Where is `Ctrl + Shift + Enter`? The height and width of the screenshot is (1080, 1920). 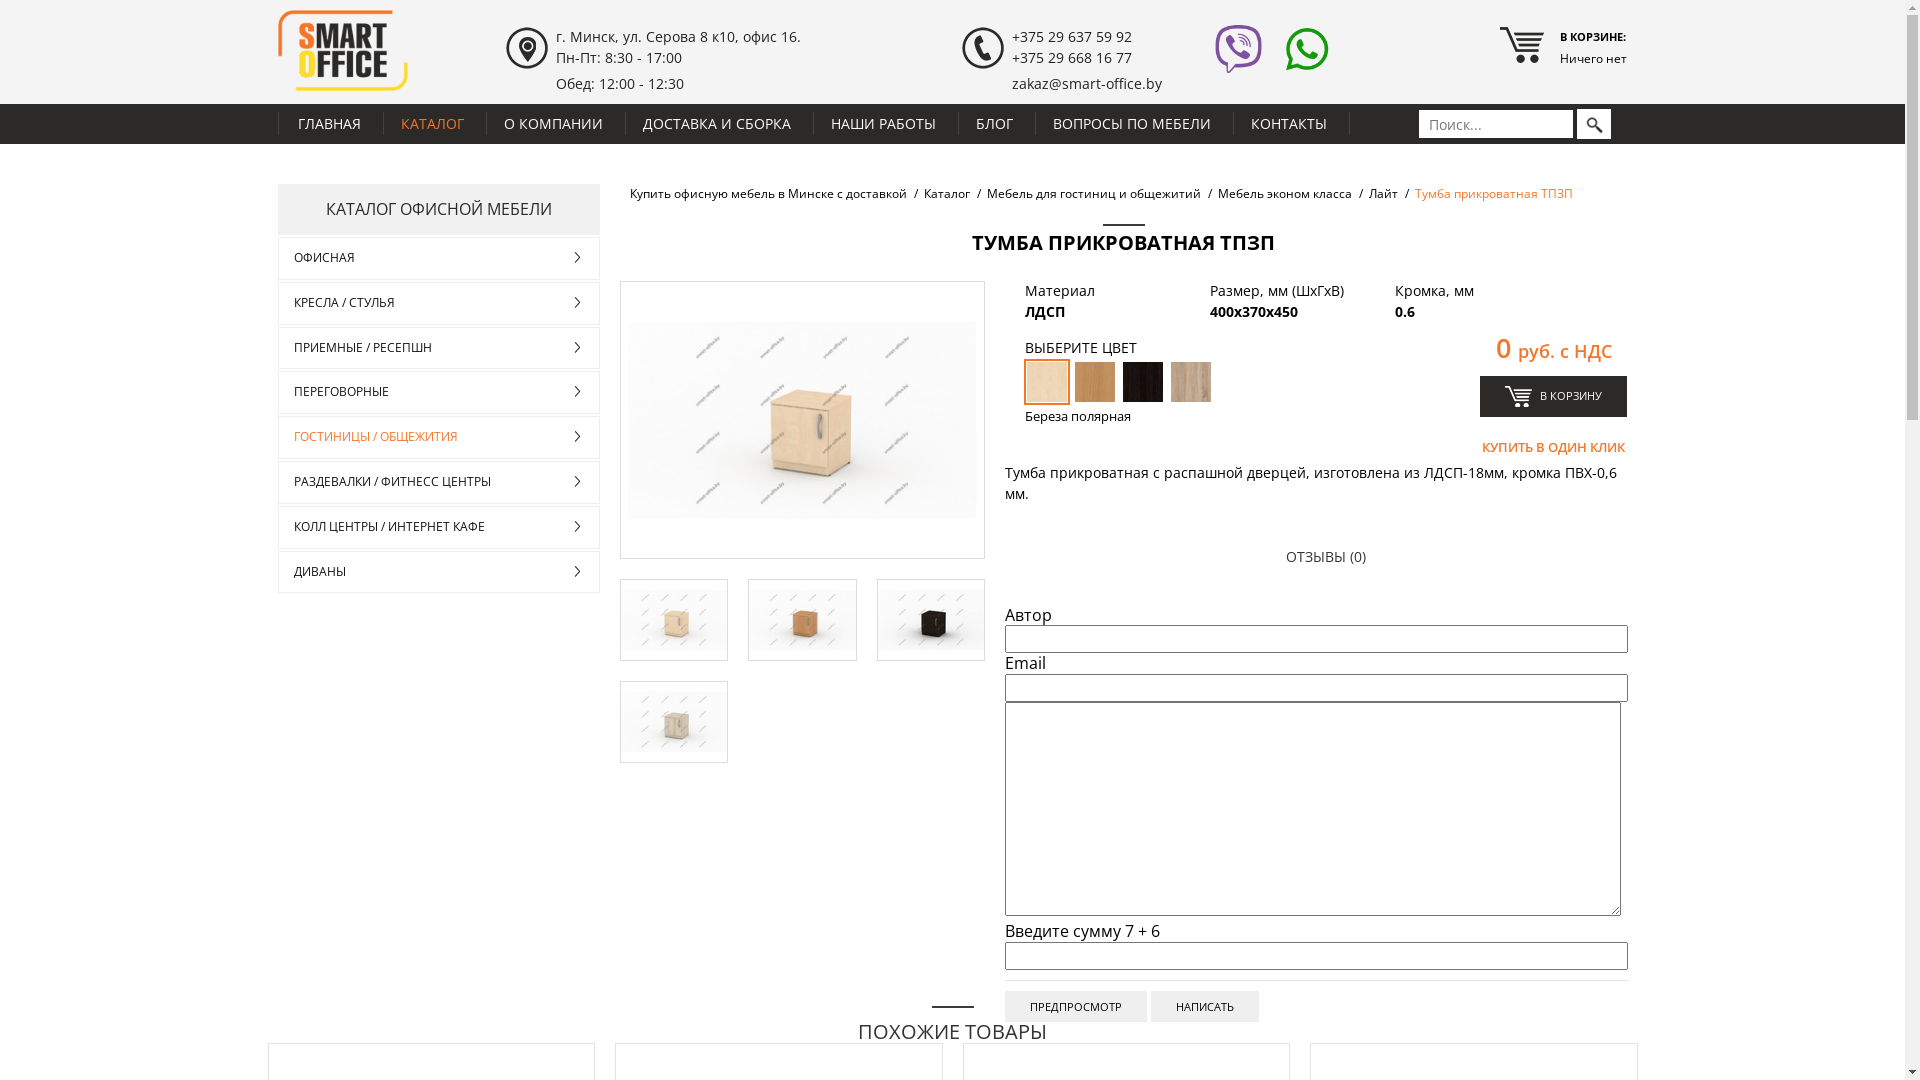 Ctrl + Shift + Enter is located at coordinates (1205, 1006).